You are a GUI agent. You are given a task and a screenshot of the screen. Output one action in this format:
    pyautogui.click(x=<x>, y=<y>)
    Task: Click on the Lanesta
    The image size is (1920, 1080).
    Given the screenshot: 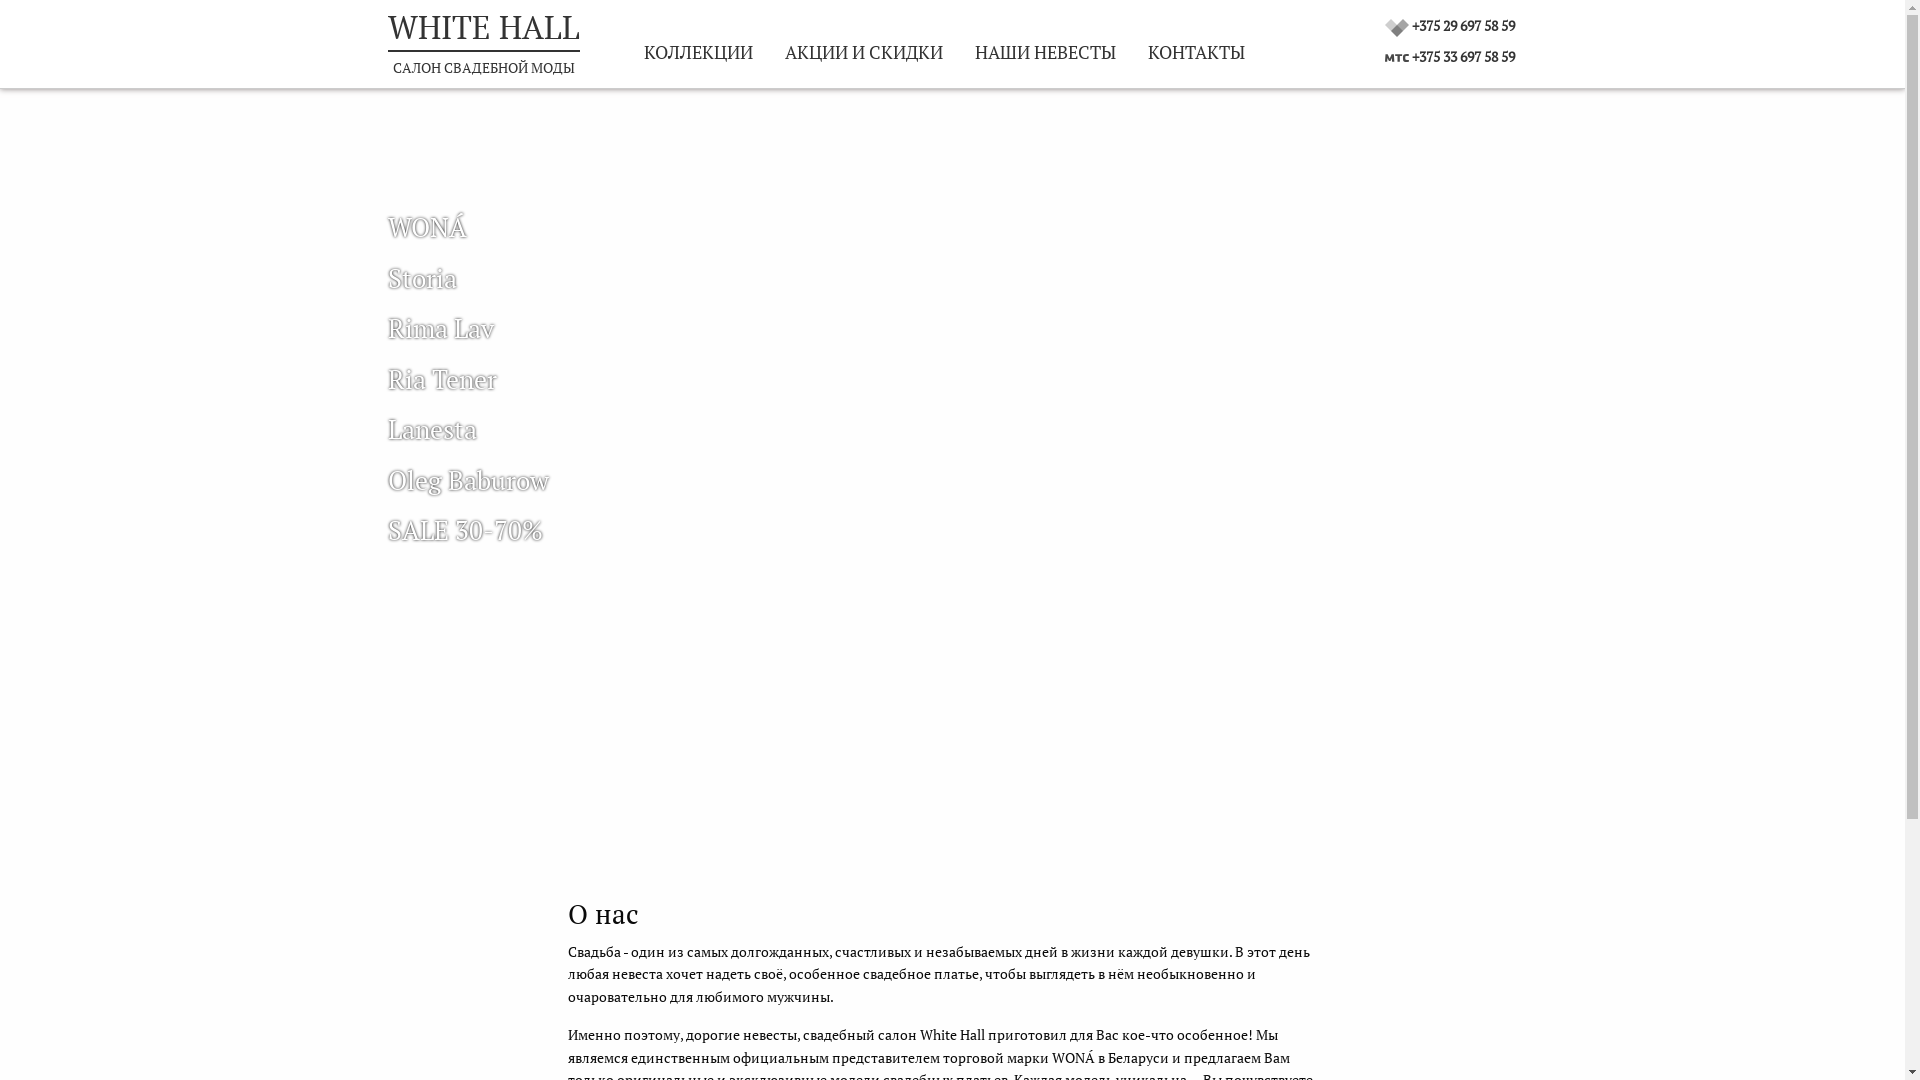 What is the action you would take?
    pyautogui.click(x=432, y=429)
    